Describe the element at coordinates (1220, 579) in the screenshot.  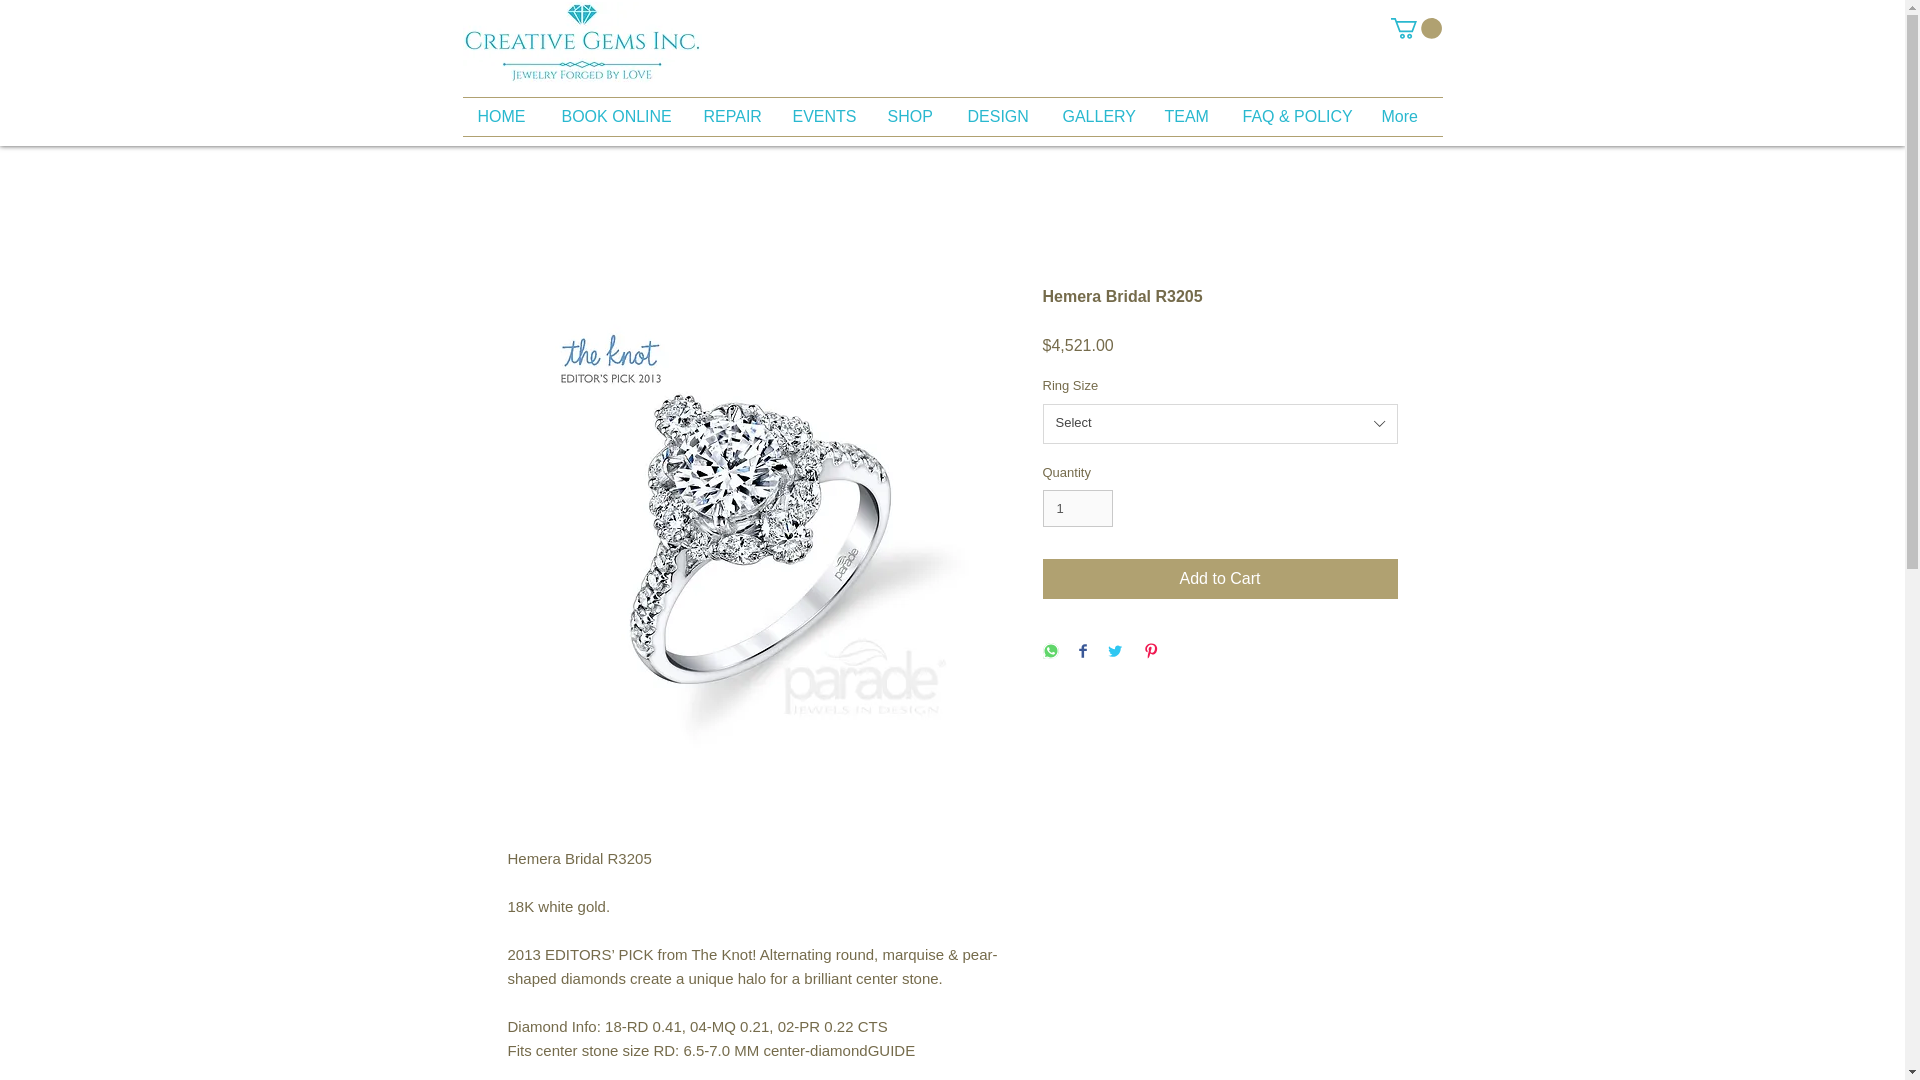
I see `Add to Cart` at that location.